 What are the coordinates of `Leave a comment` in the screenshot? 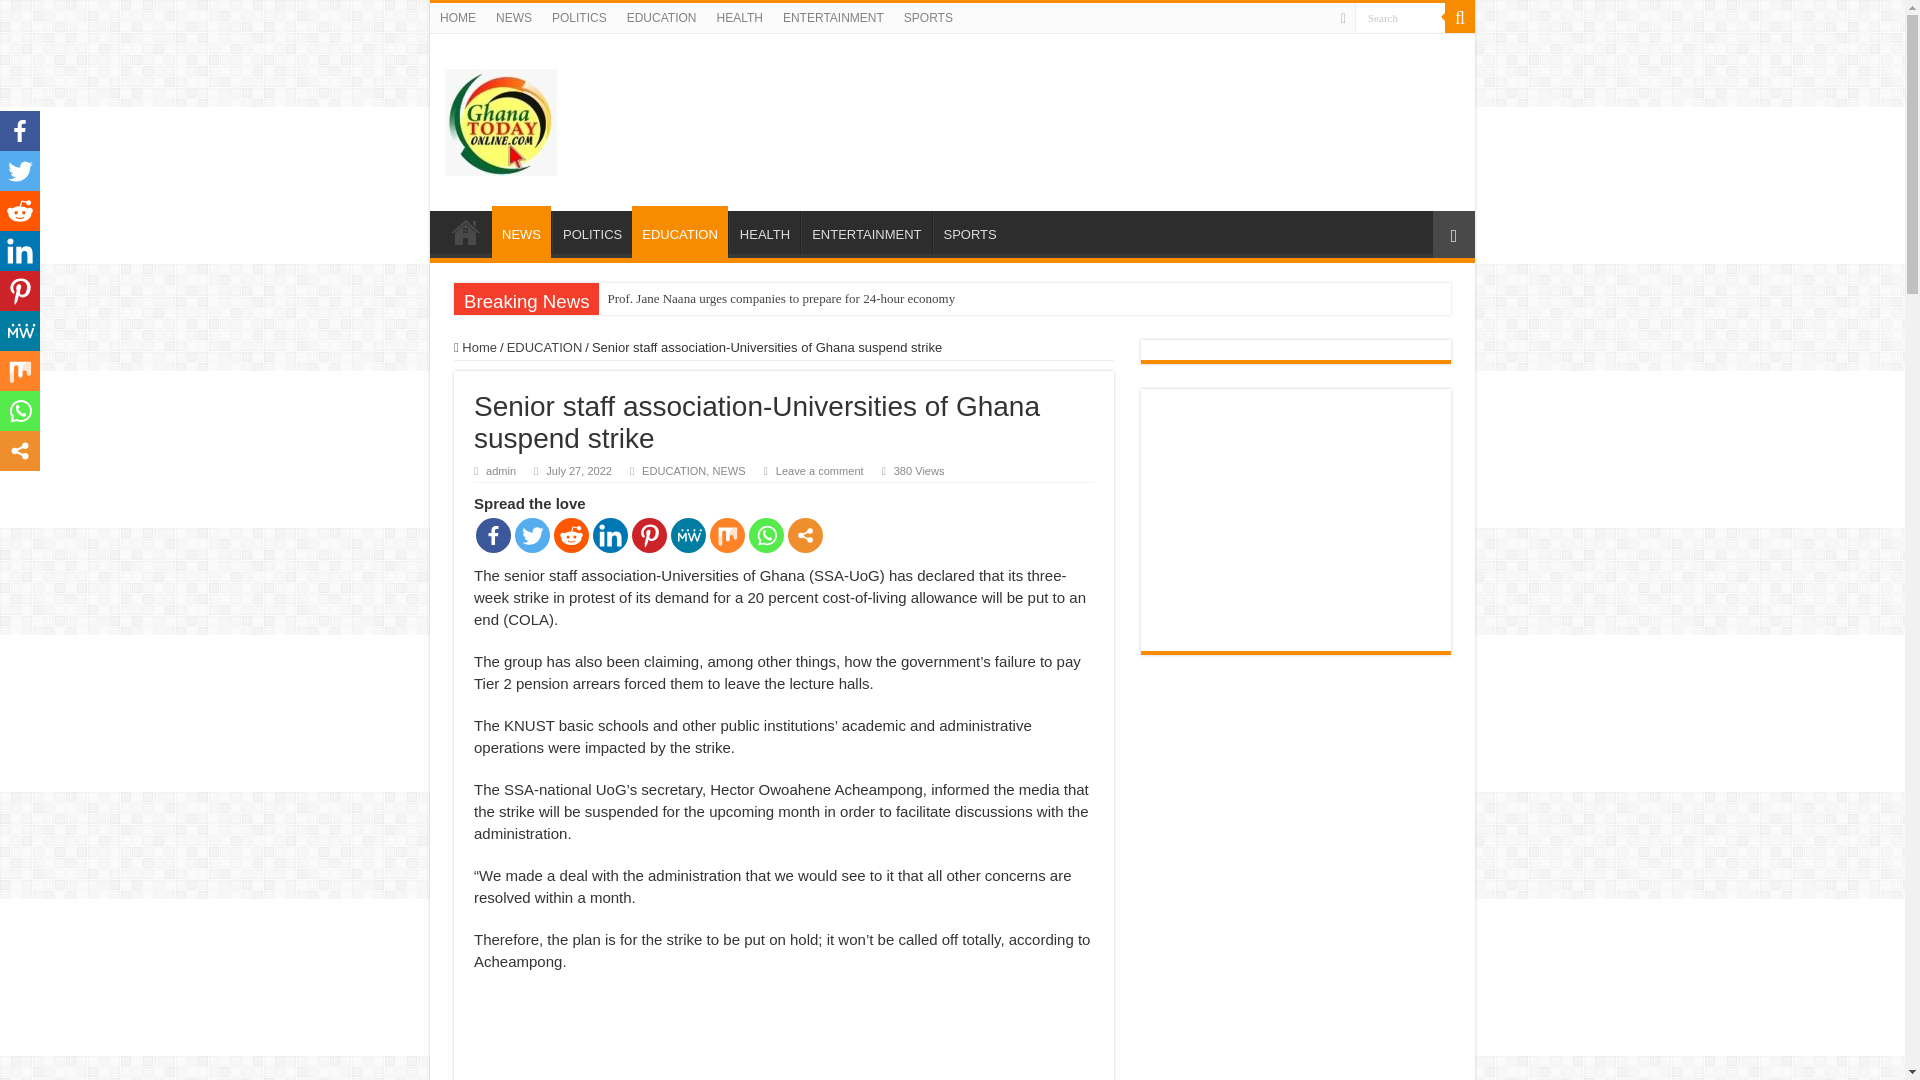 It's located at (820, 471).